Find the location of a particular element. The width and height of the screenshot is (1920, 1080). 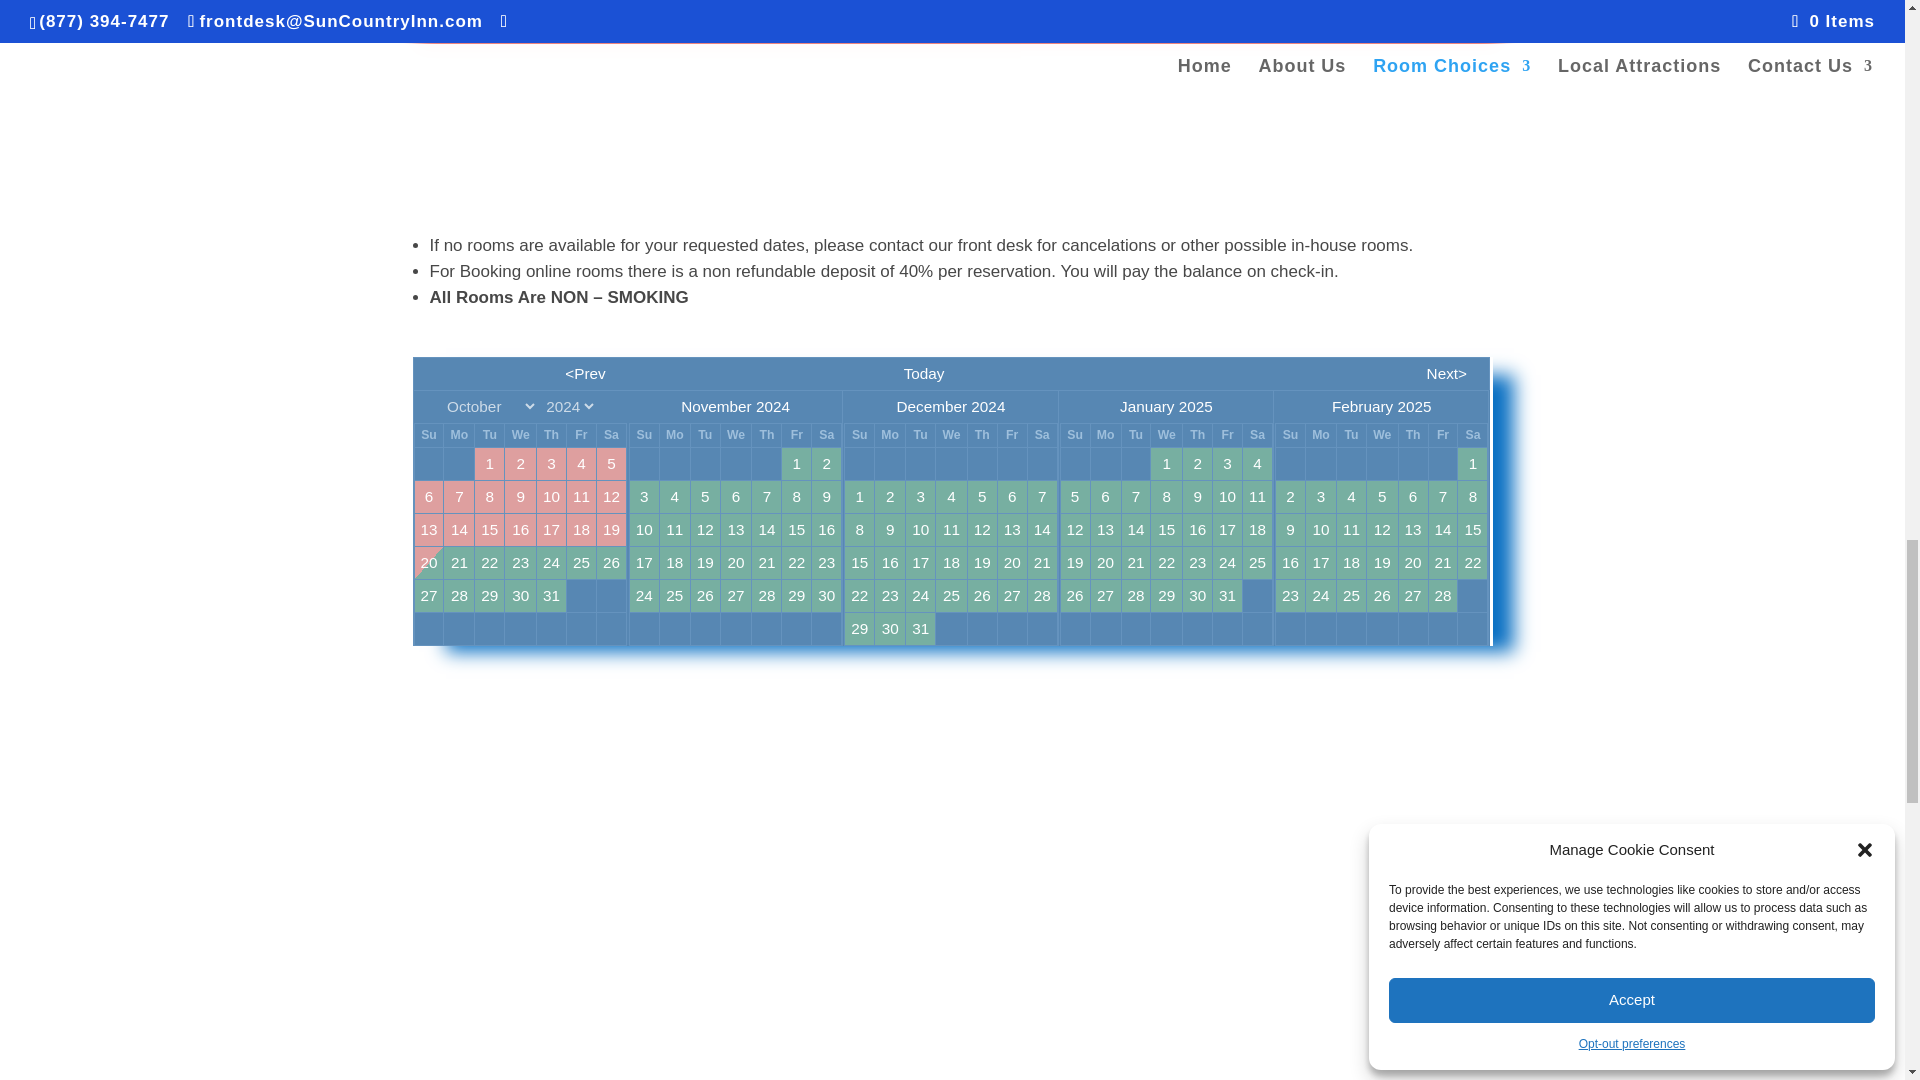

Change the year is located at coordinates (569, 406).